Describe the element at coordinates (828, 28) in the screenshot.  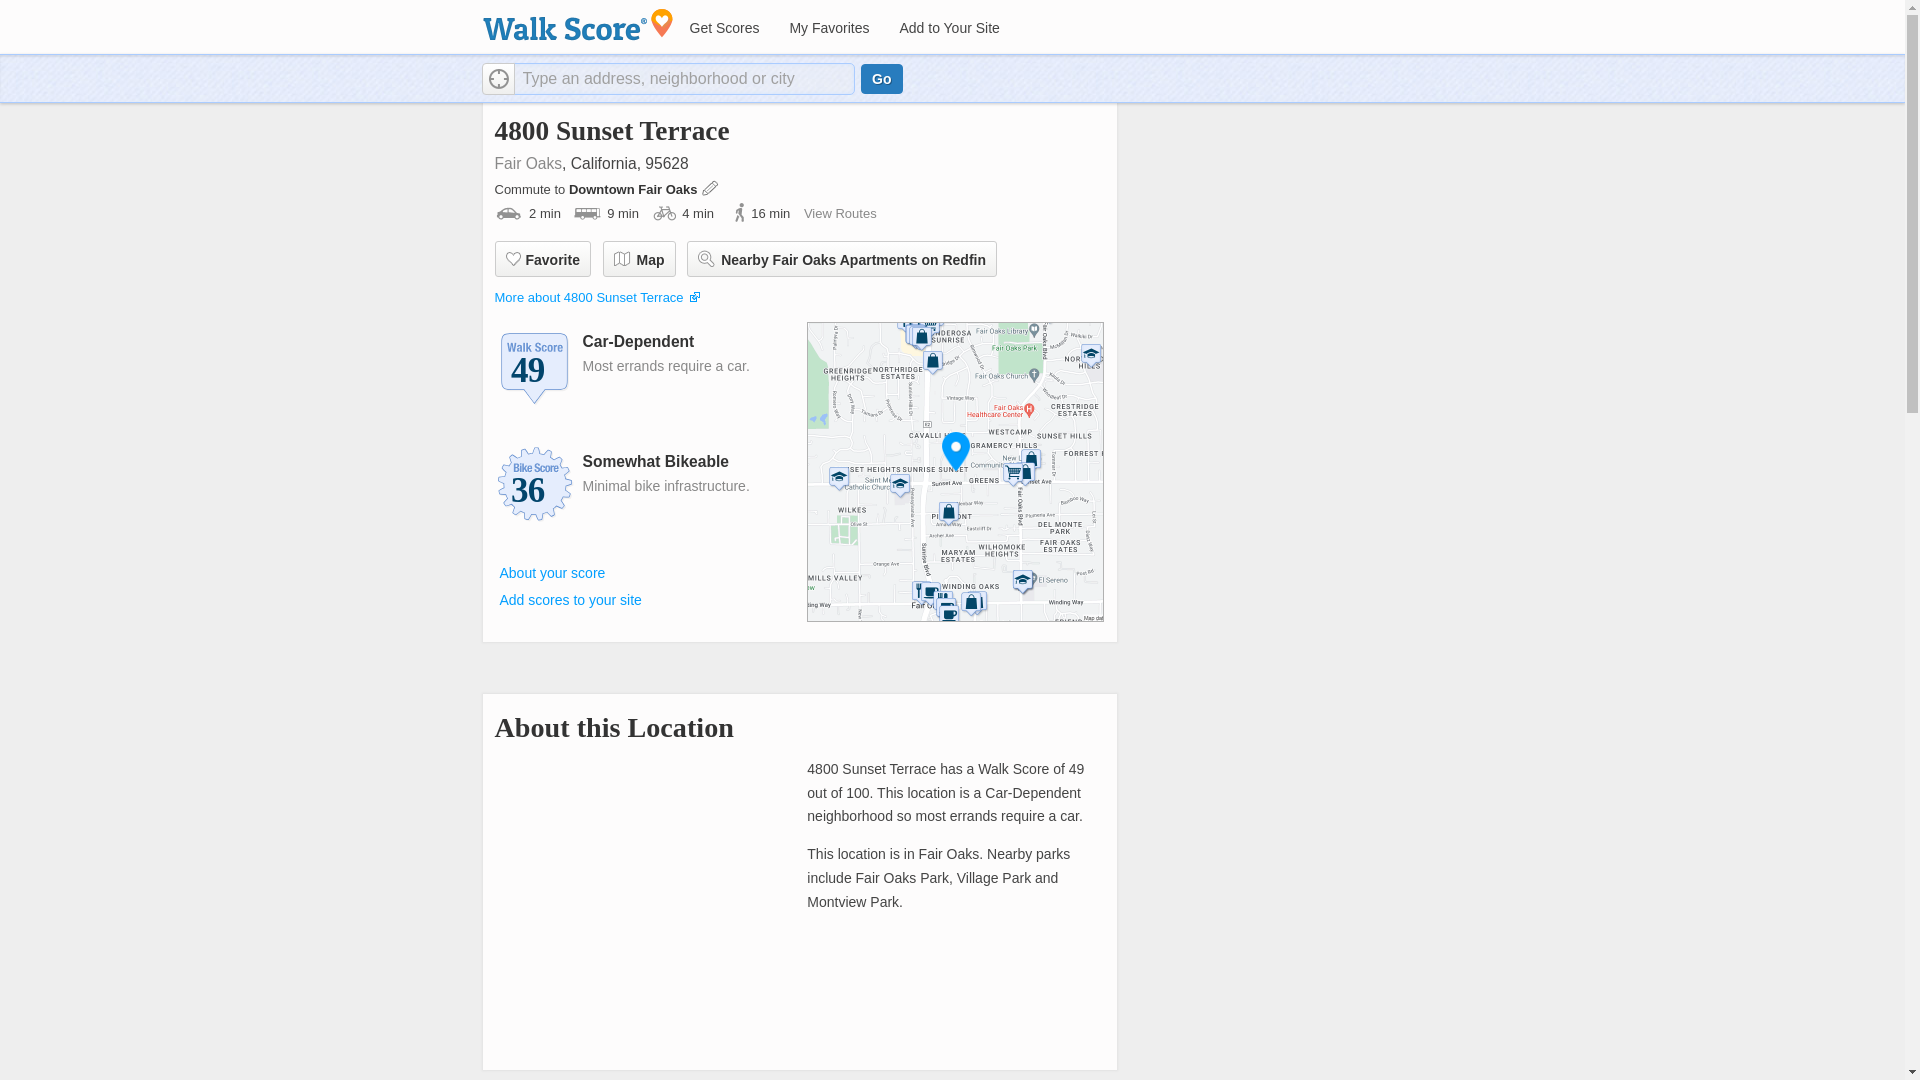
I see `My Favorites` at that location.